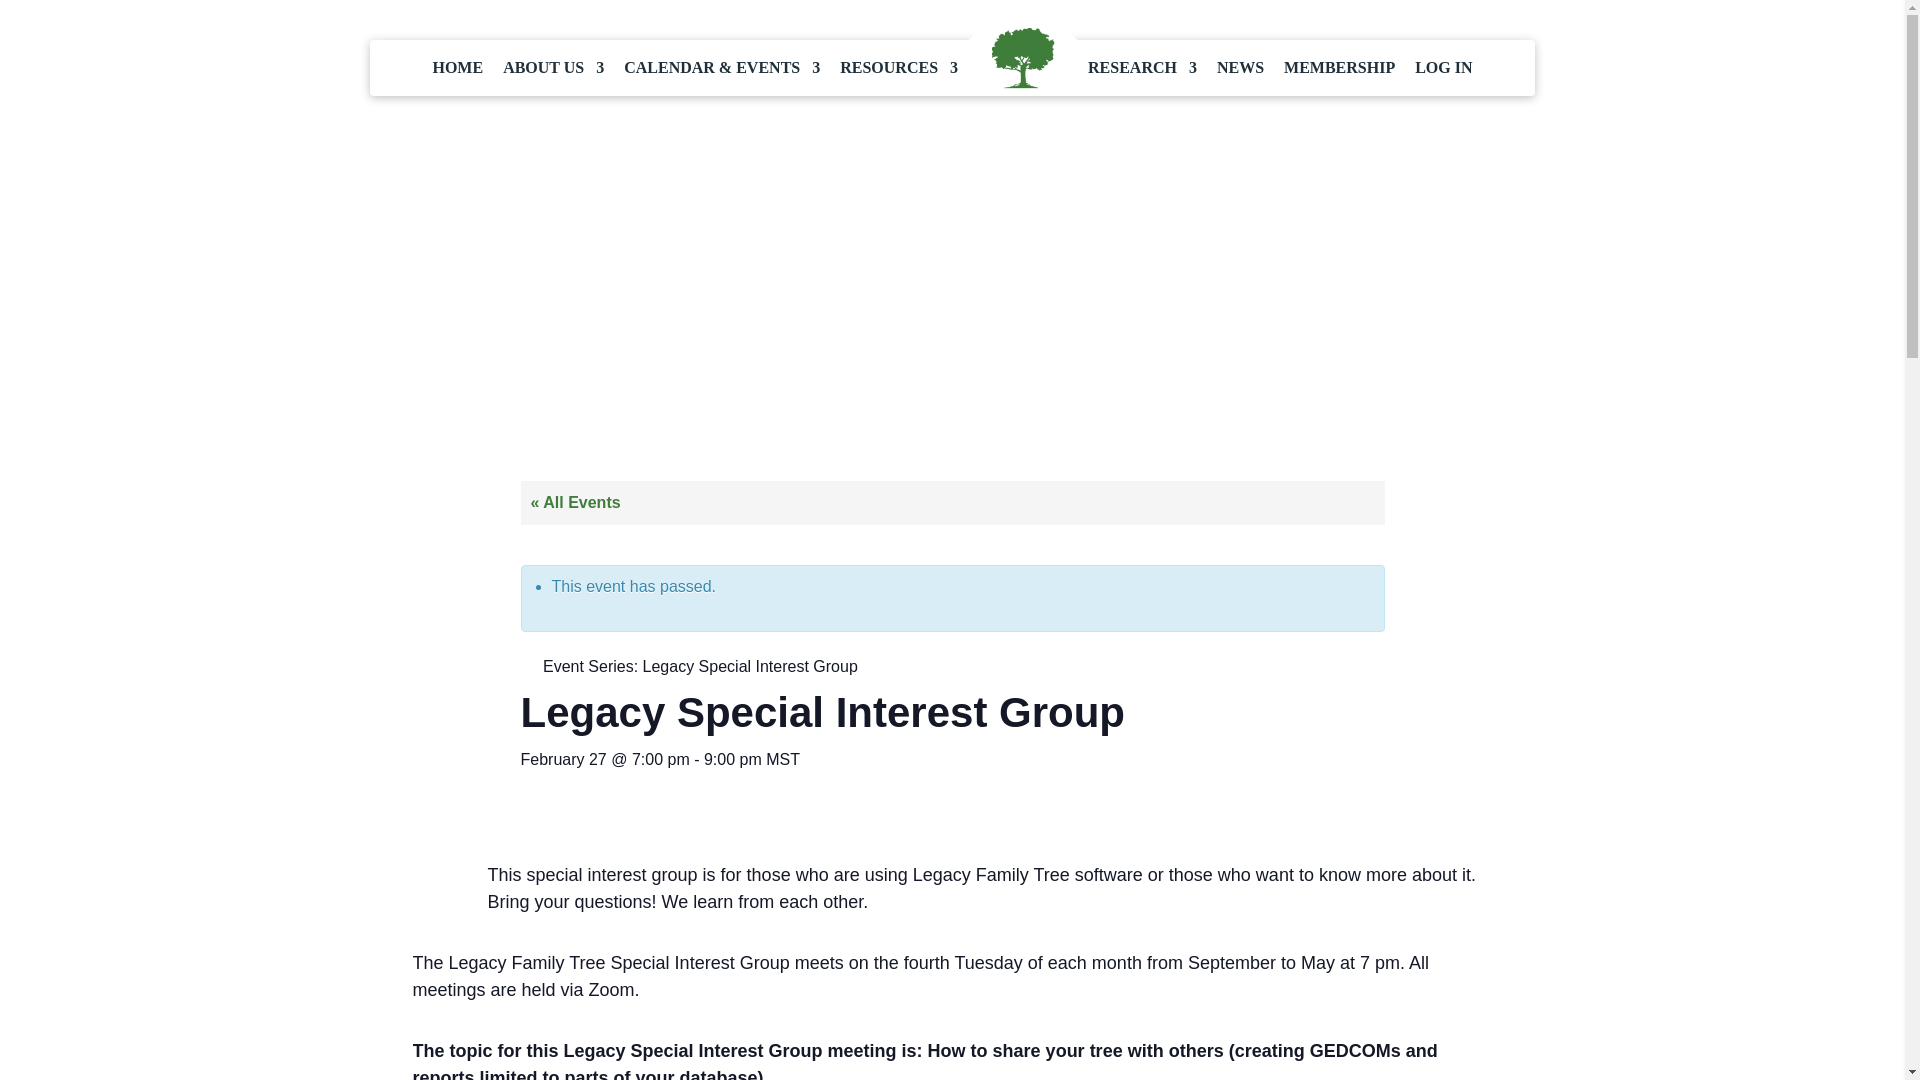  Describe the element at coordinates (554, 68) in the screenshot. I see `ABOUT US` at that location.